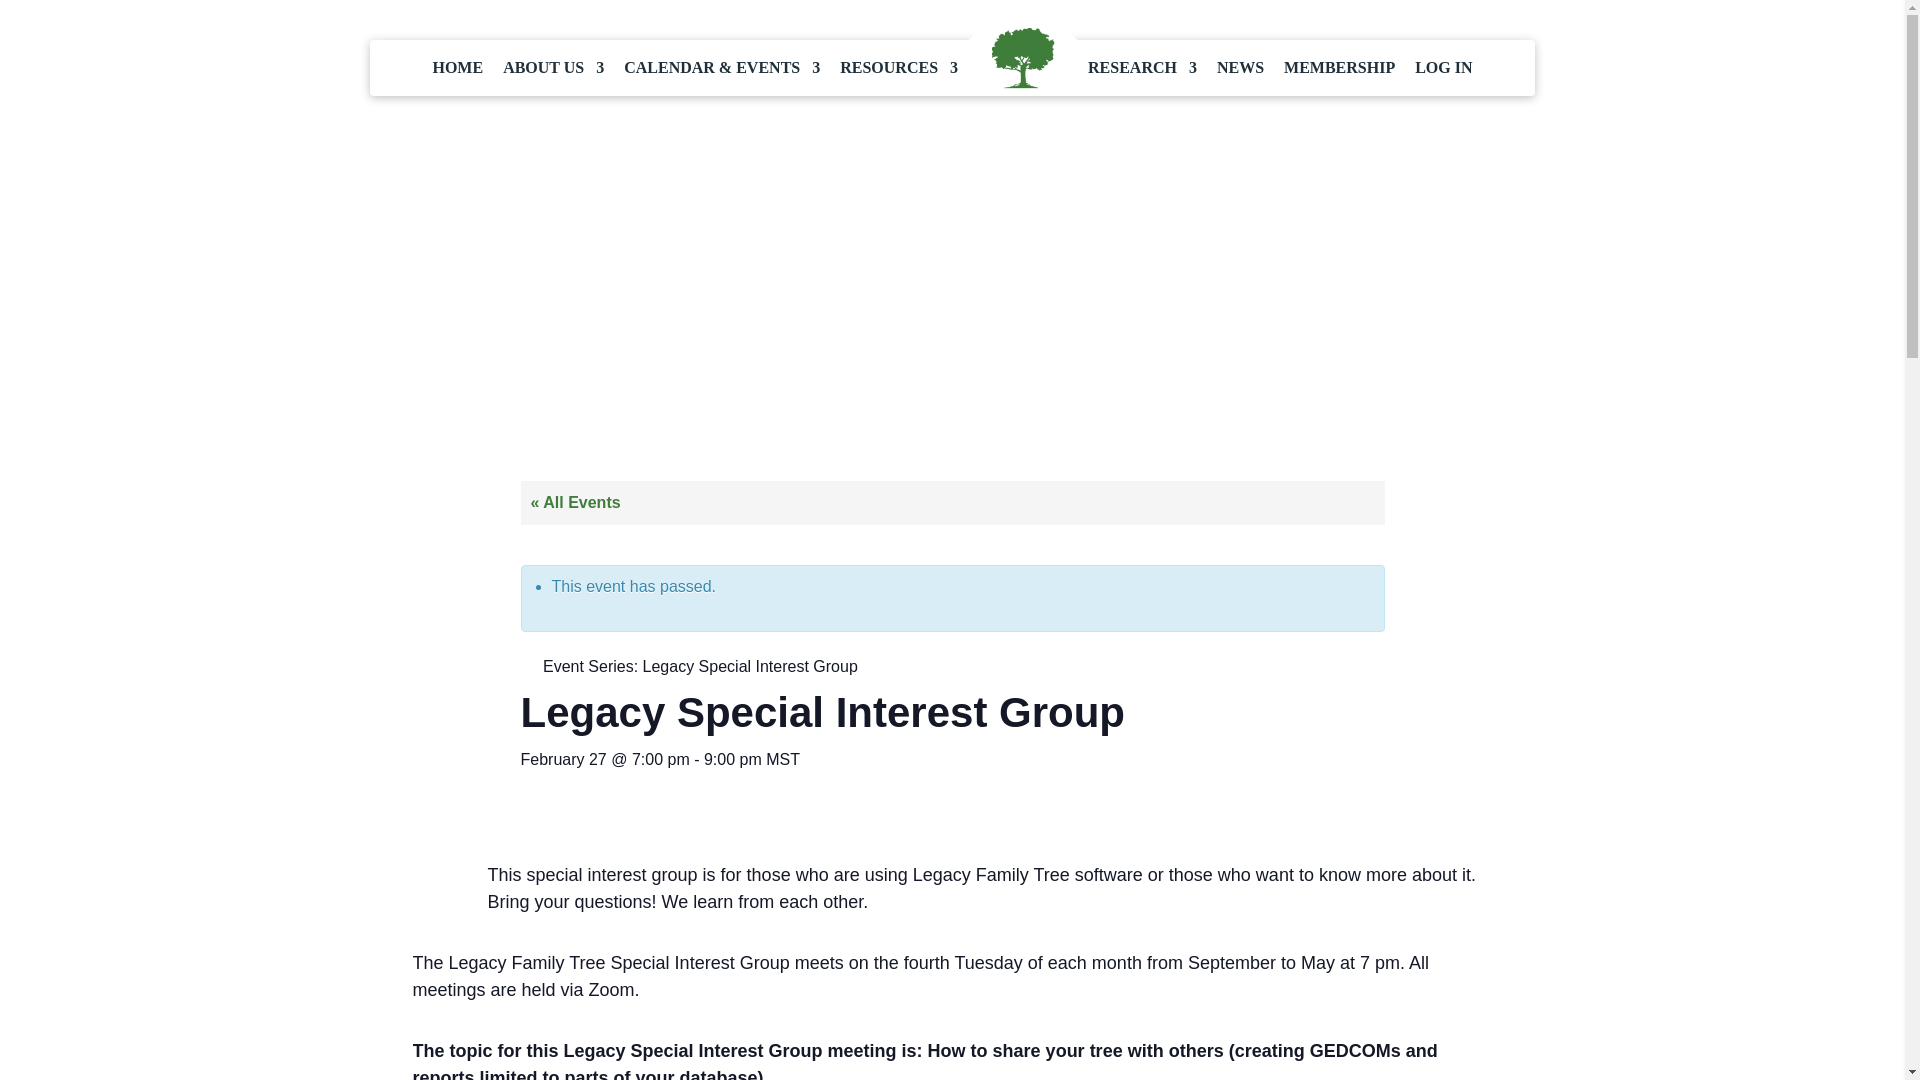  Describe the element at coordinates (554, 68) in the screenshot. I see `ABOUT US` at that location.